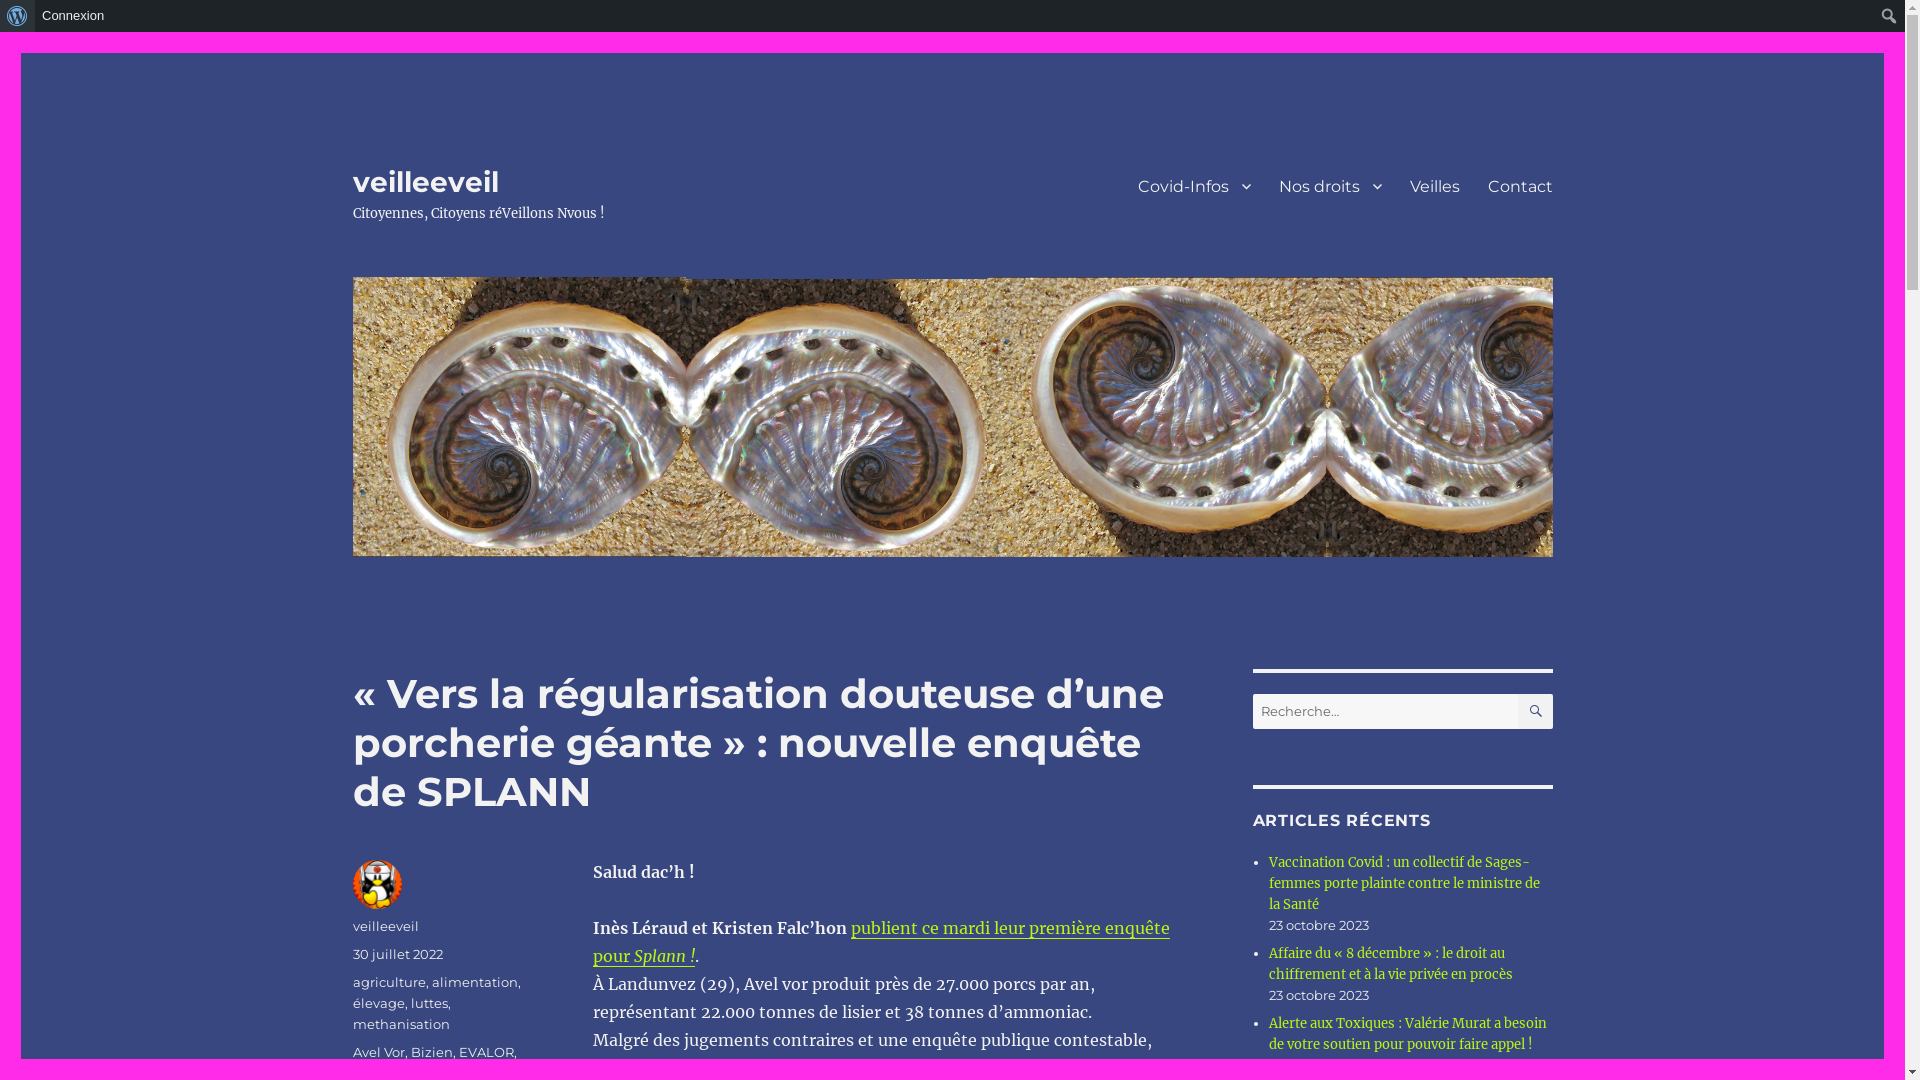 This screenshot has height=1080, width=1920. What do you see at coordinates (425, 182) in the screenshot?
I see `veilleeveil` at bounding box center [425, 182].